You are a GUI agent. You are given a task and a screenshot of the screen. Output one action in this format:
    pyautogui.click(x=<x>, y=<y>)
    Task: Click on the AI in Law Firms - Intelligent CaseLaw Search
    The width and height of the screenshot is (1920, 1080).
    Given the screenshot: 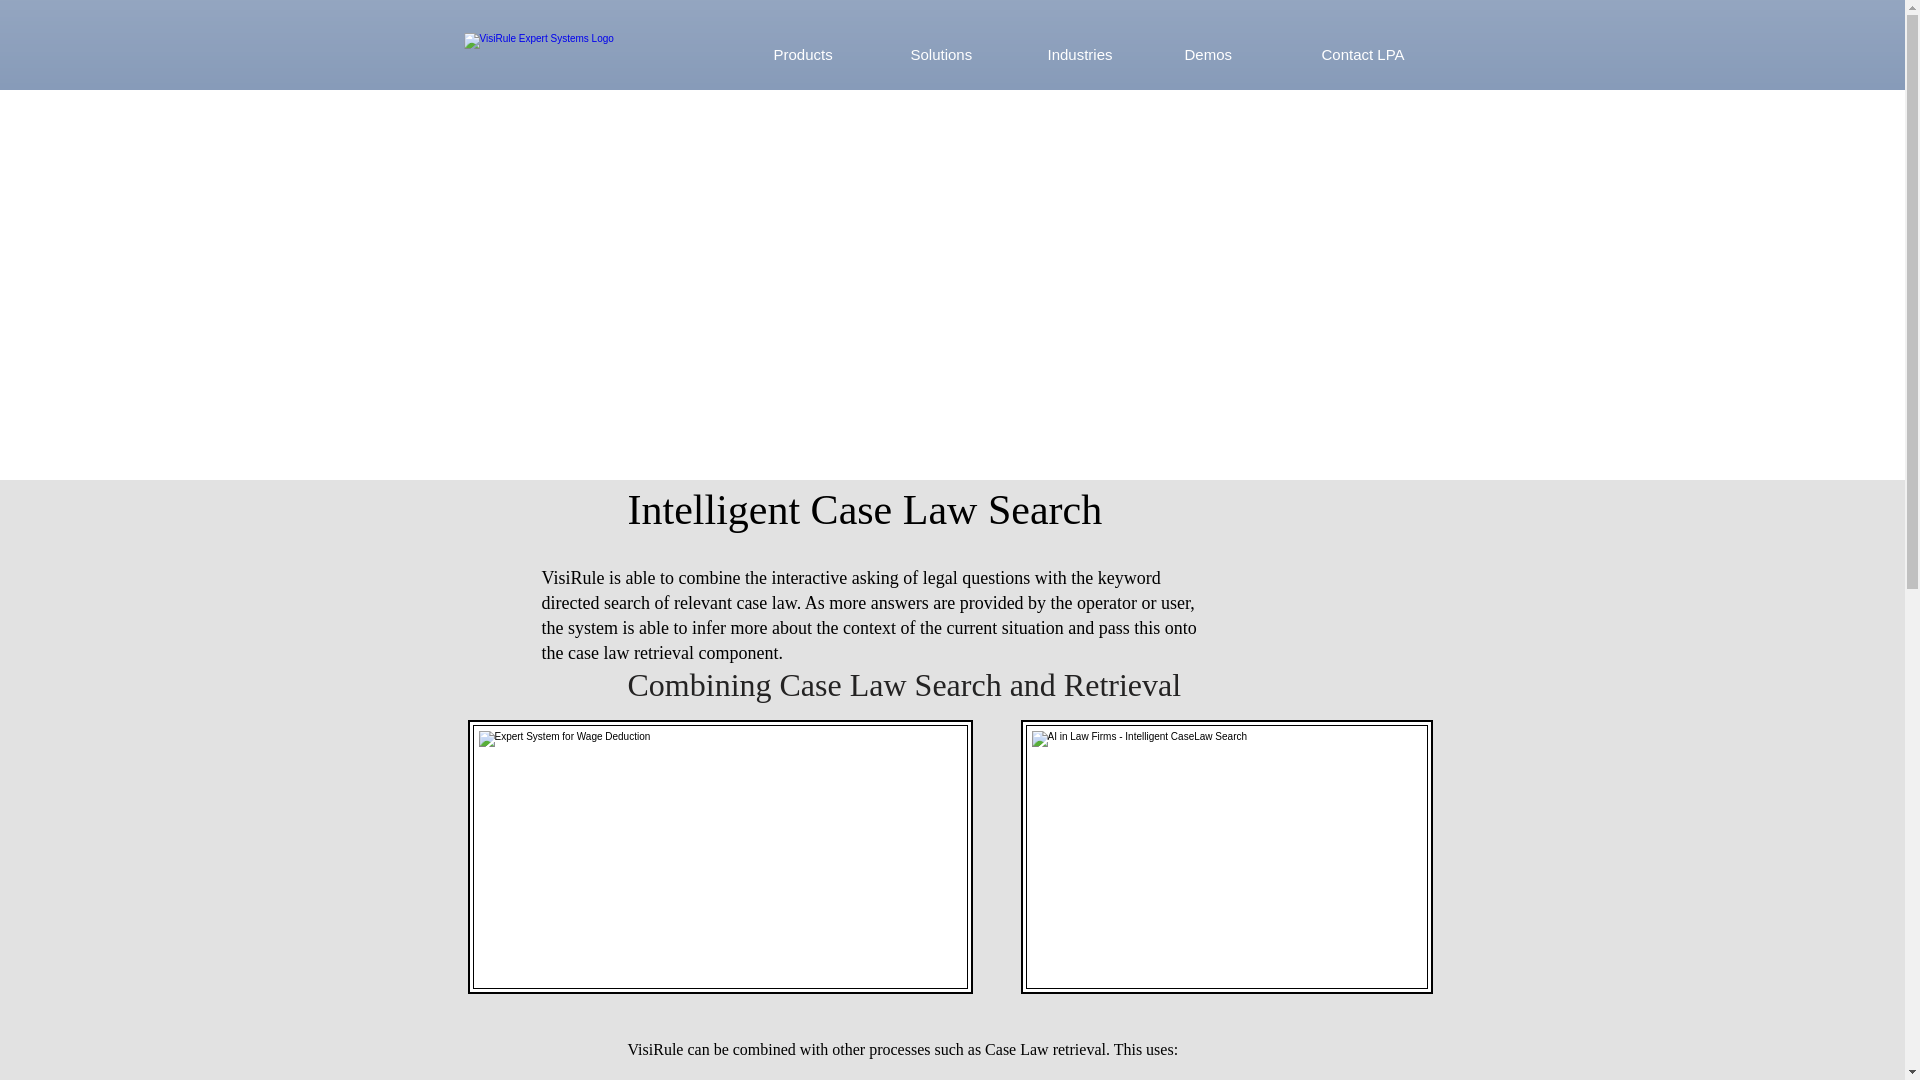 What is the action you would take?
    pyautogui.click(x=1226, y=856)
    